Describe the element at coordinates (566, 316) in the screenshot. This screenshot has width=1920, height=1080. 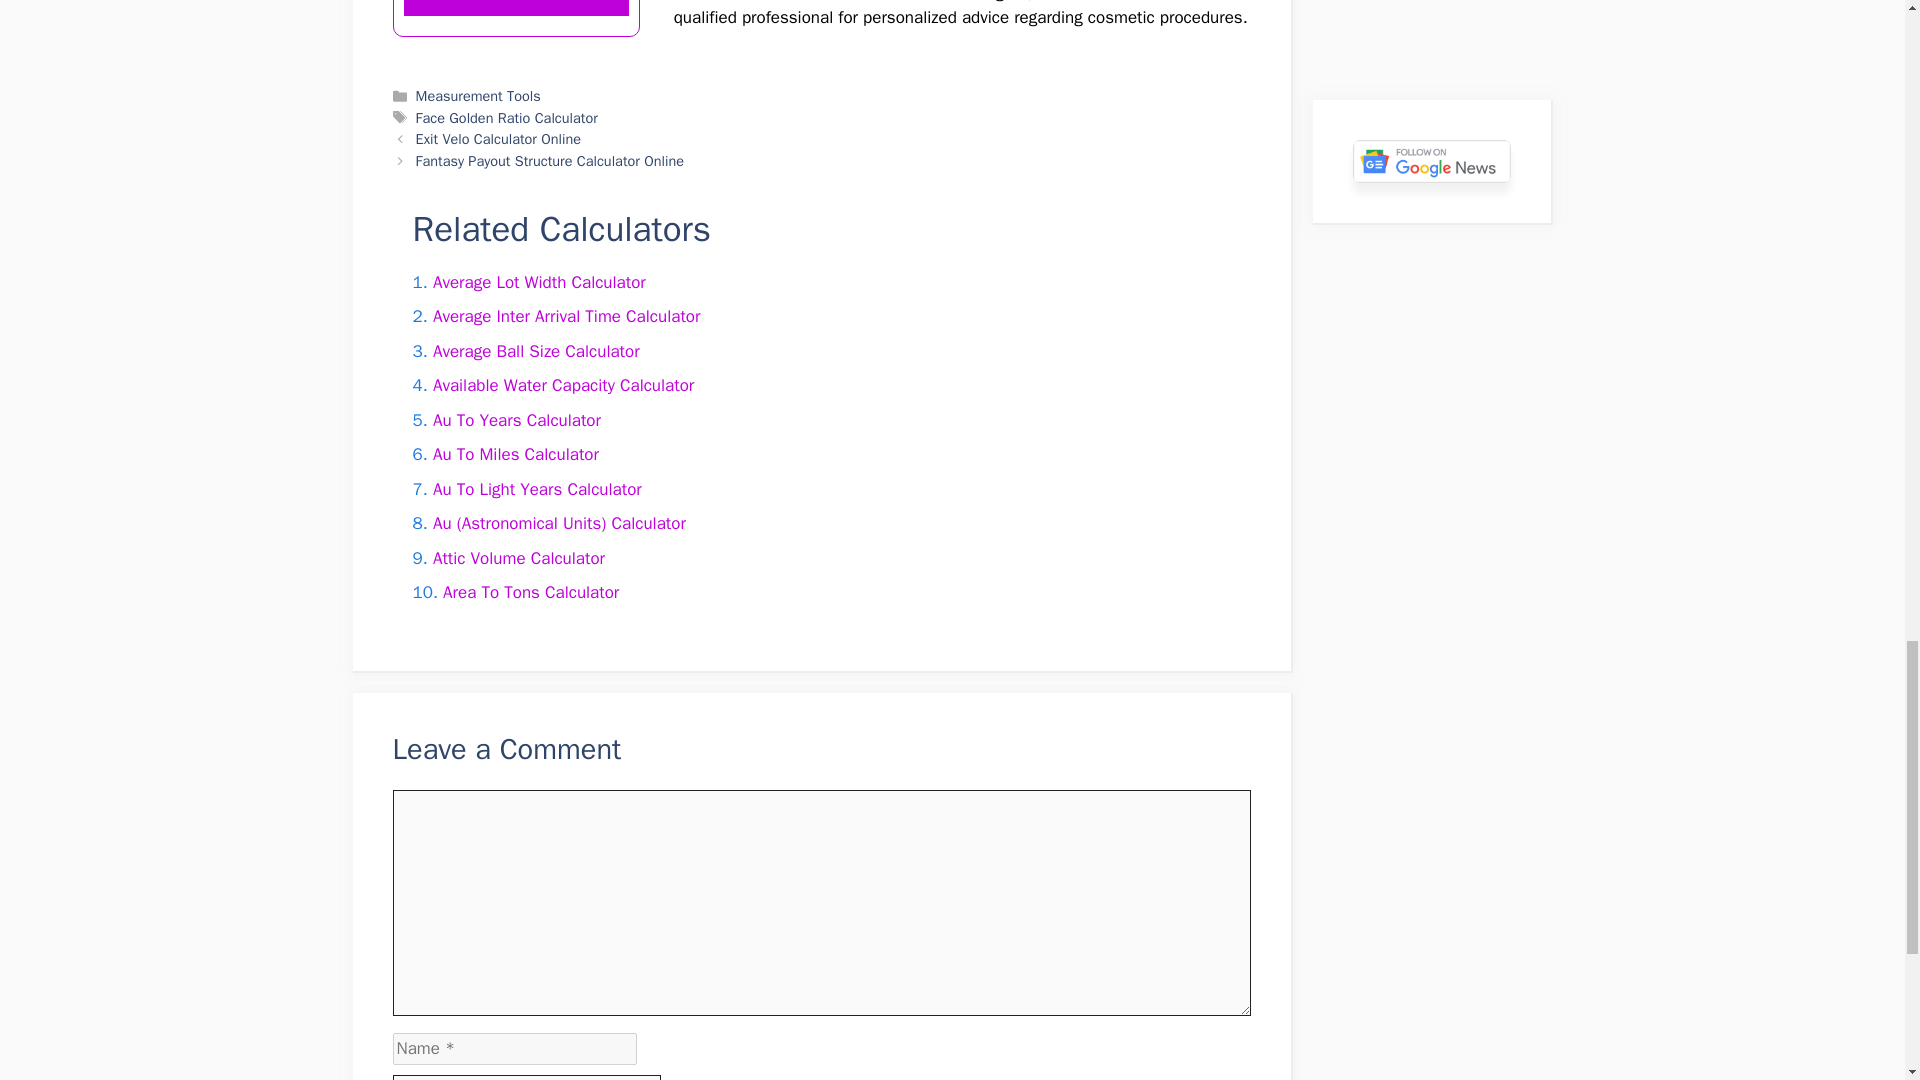
I see `Average Inter Arrival Time Calculator` at that location.